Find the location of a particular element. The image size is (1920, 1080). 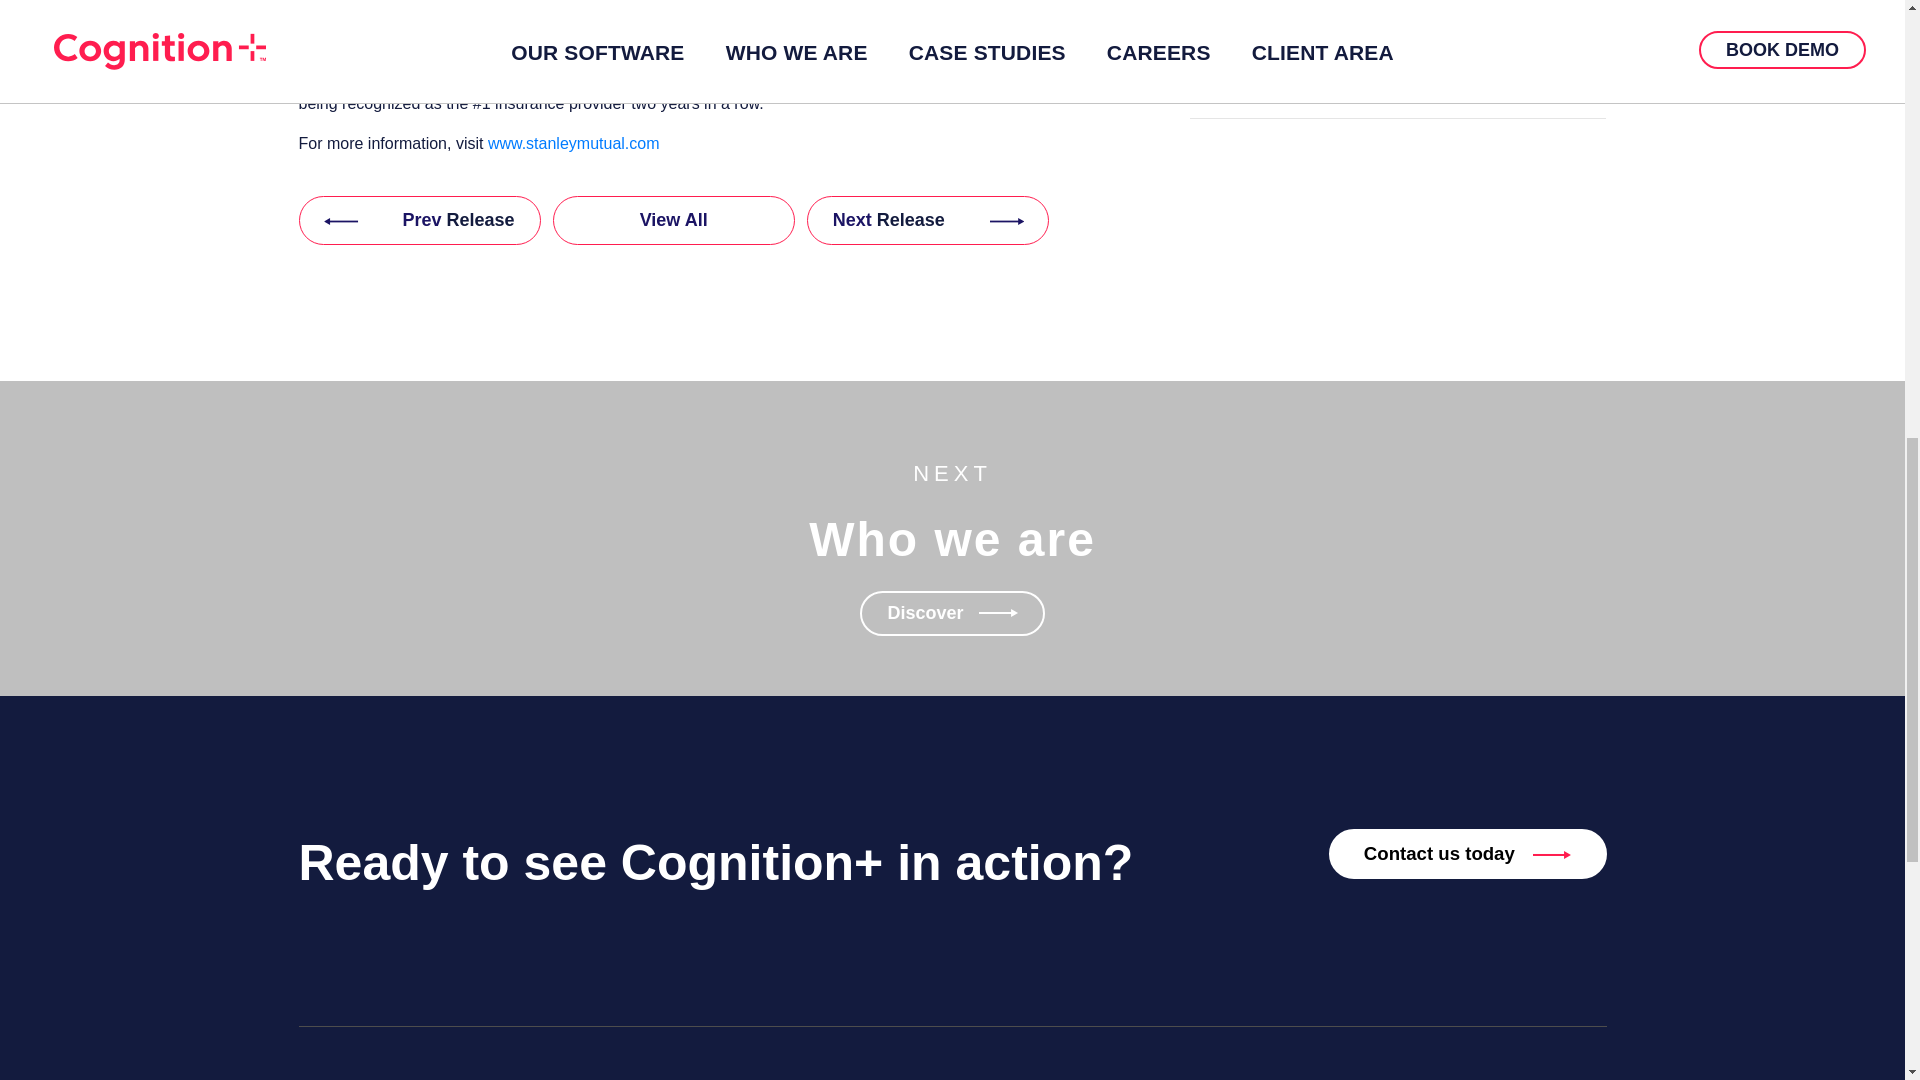

View All is located at coordinates (673, 220).